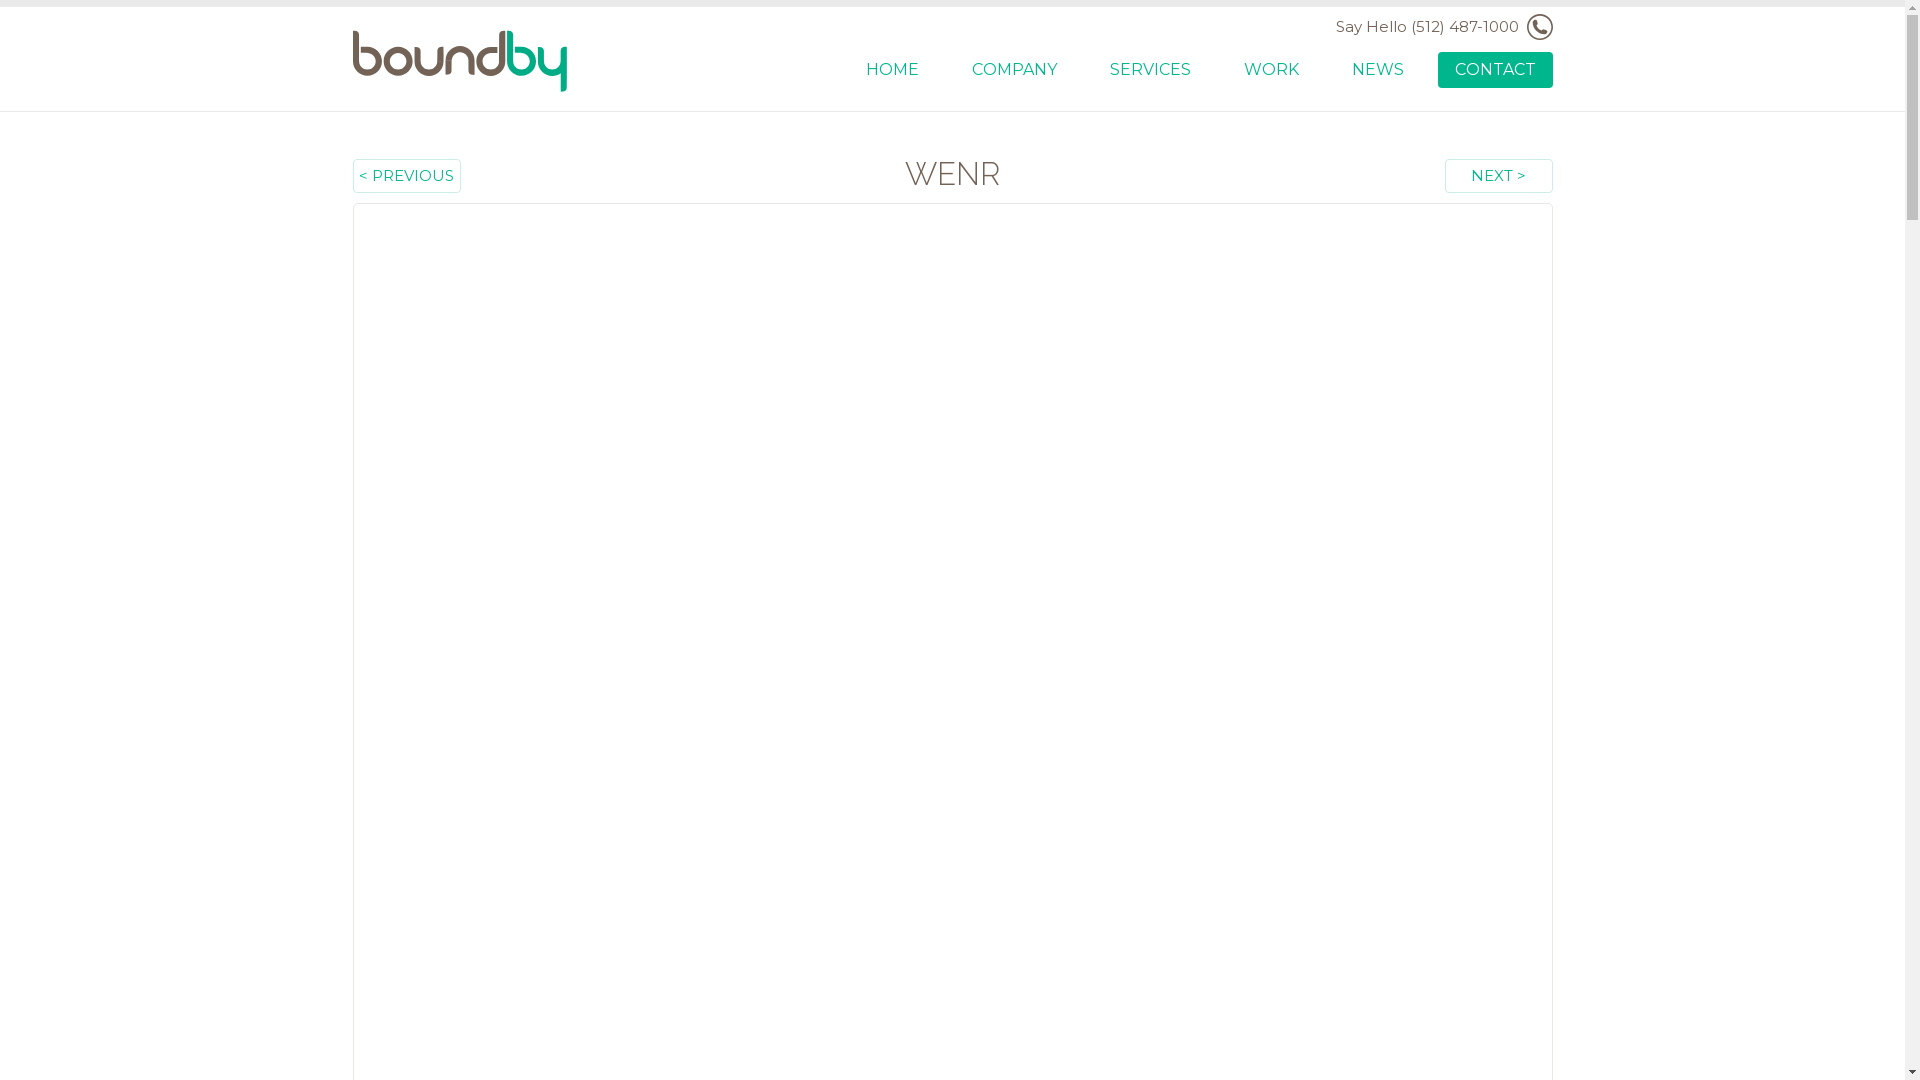  Describe the element at coordinates (892, 70) in the screenshot. I see `HOME` at that location.